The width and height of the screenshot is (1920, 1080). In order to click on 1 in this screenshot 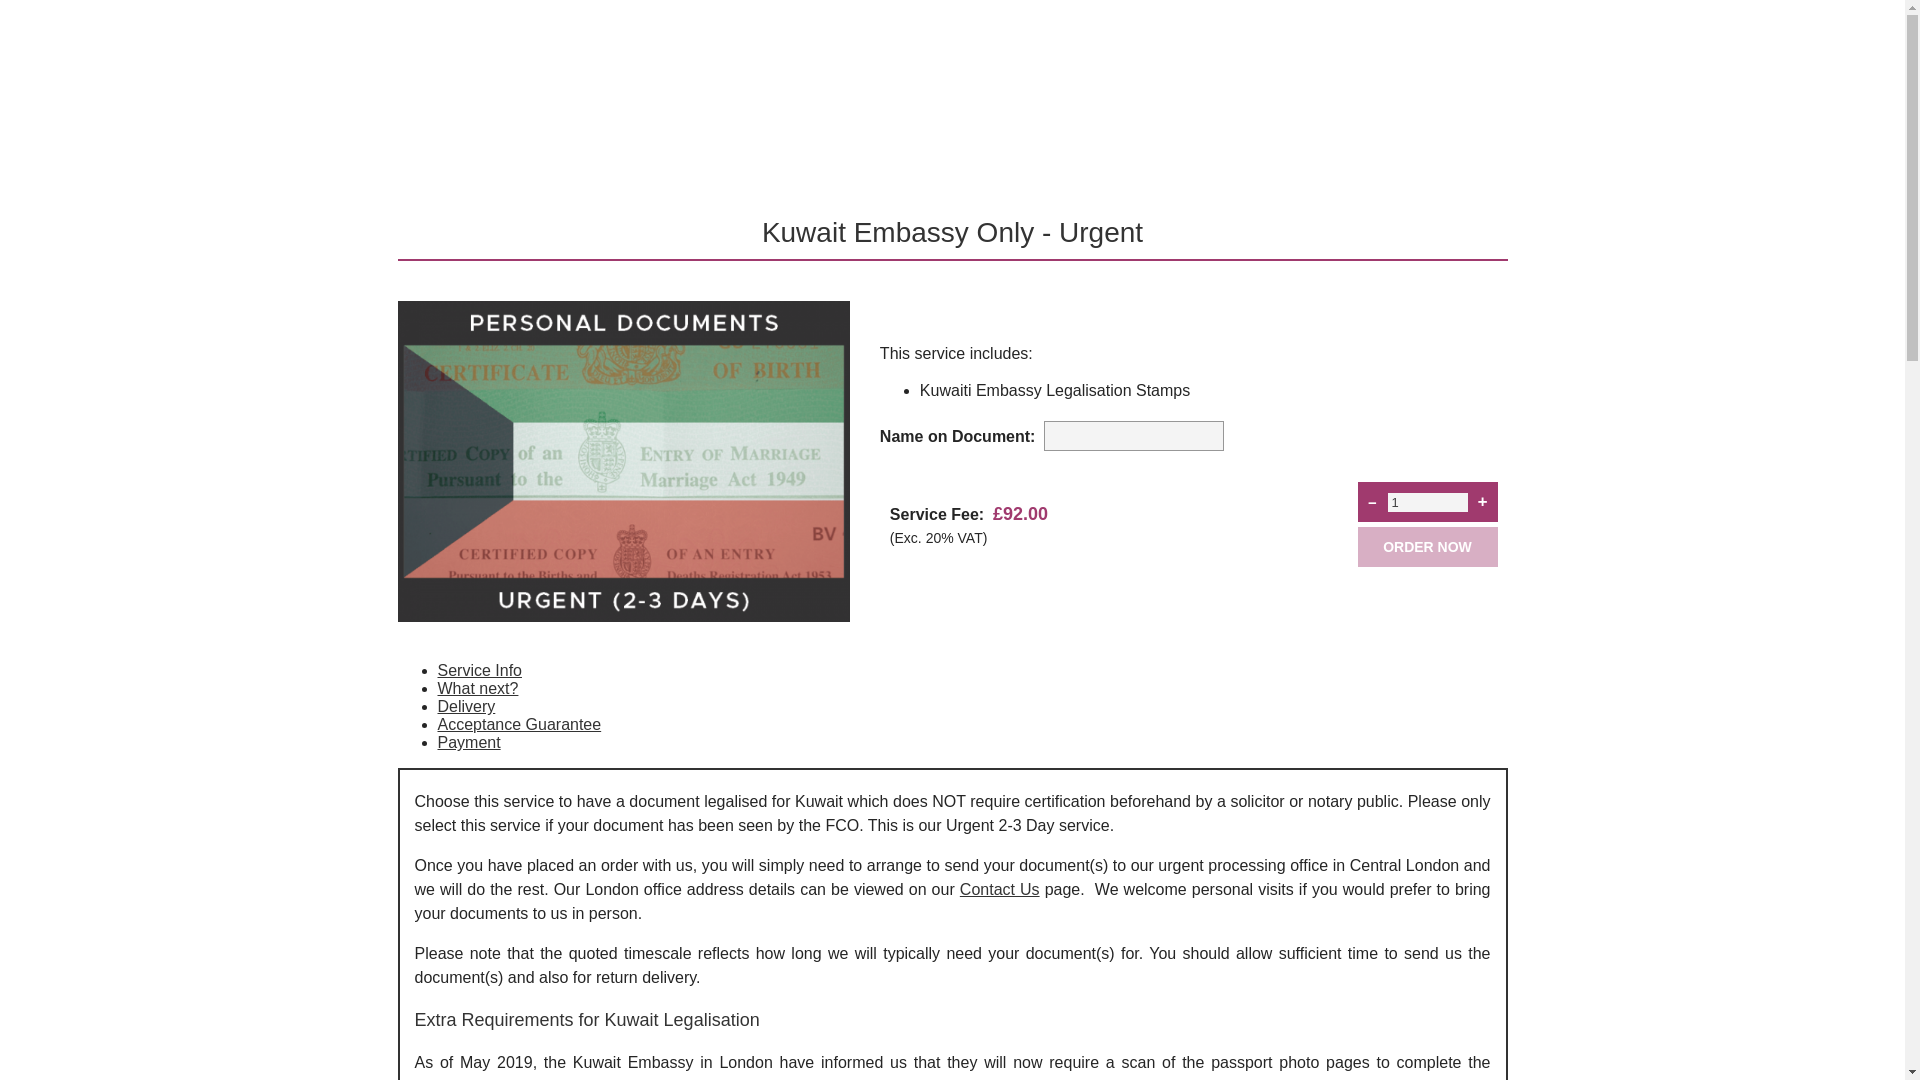, I will do `click(1428, 502)`.